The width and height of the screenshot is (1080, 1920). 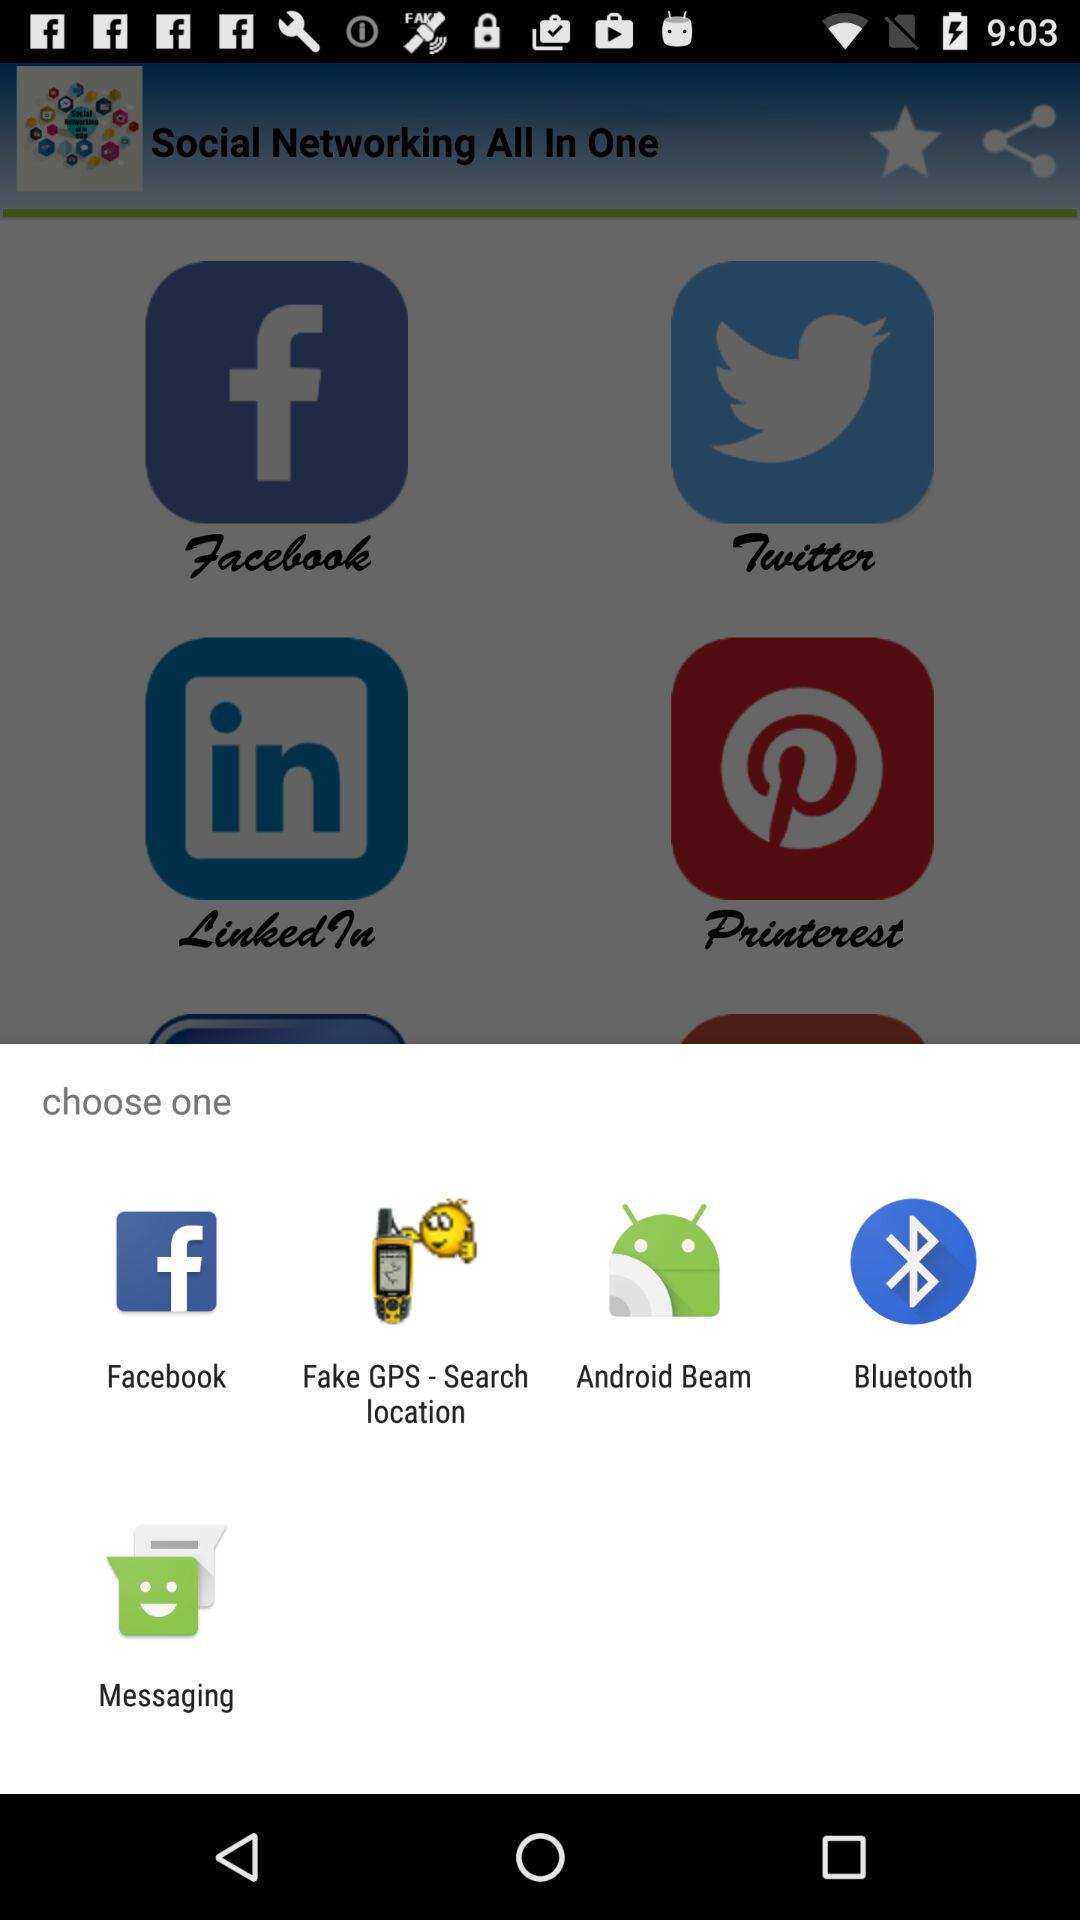 What do you see at coordinates (912, 1393) in the screenshot?
I see `select app at the bottom right corner` at bounding box center [912, 1393].